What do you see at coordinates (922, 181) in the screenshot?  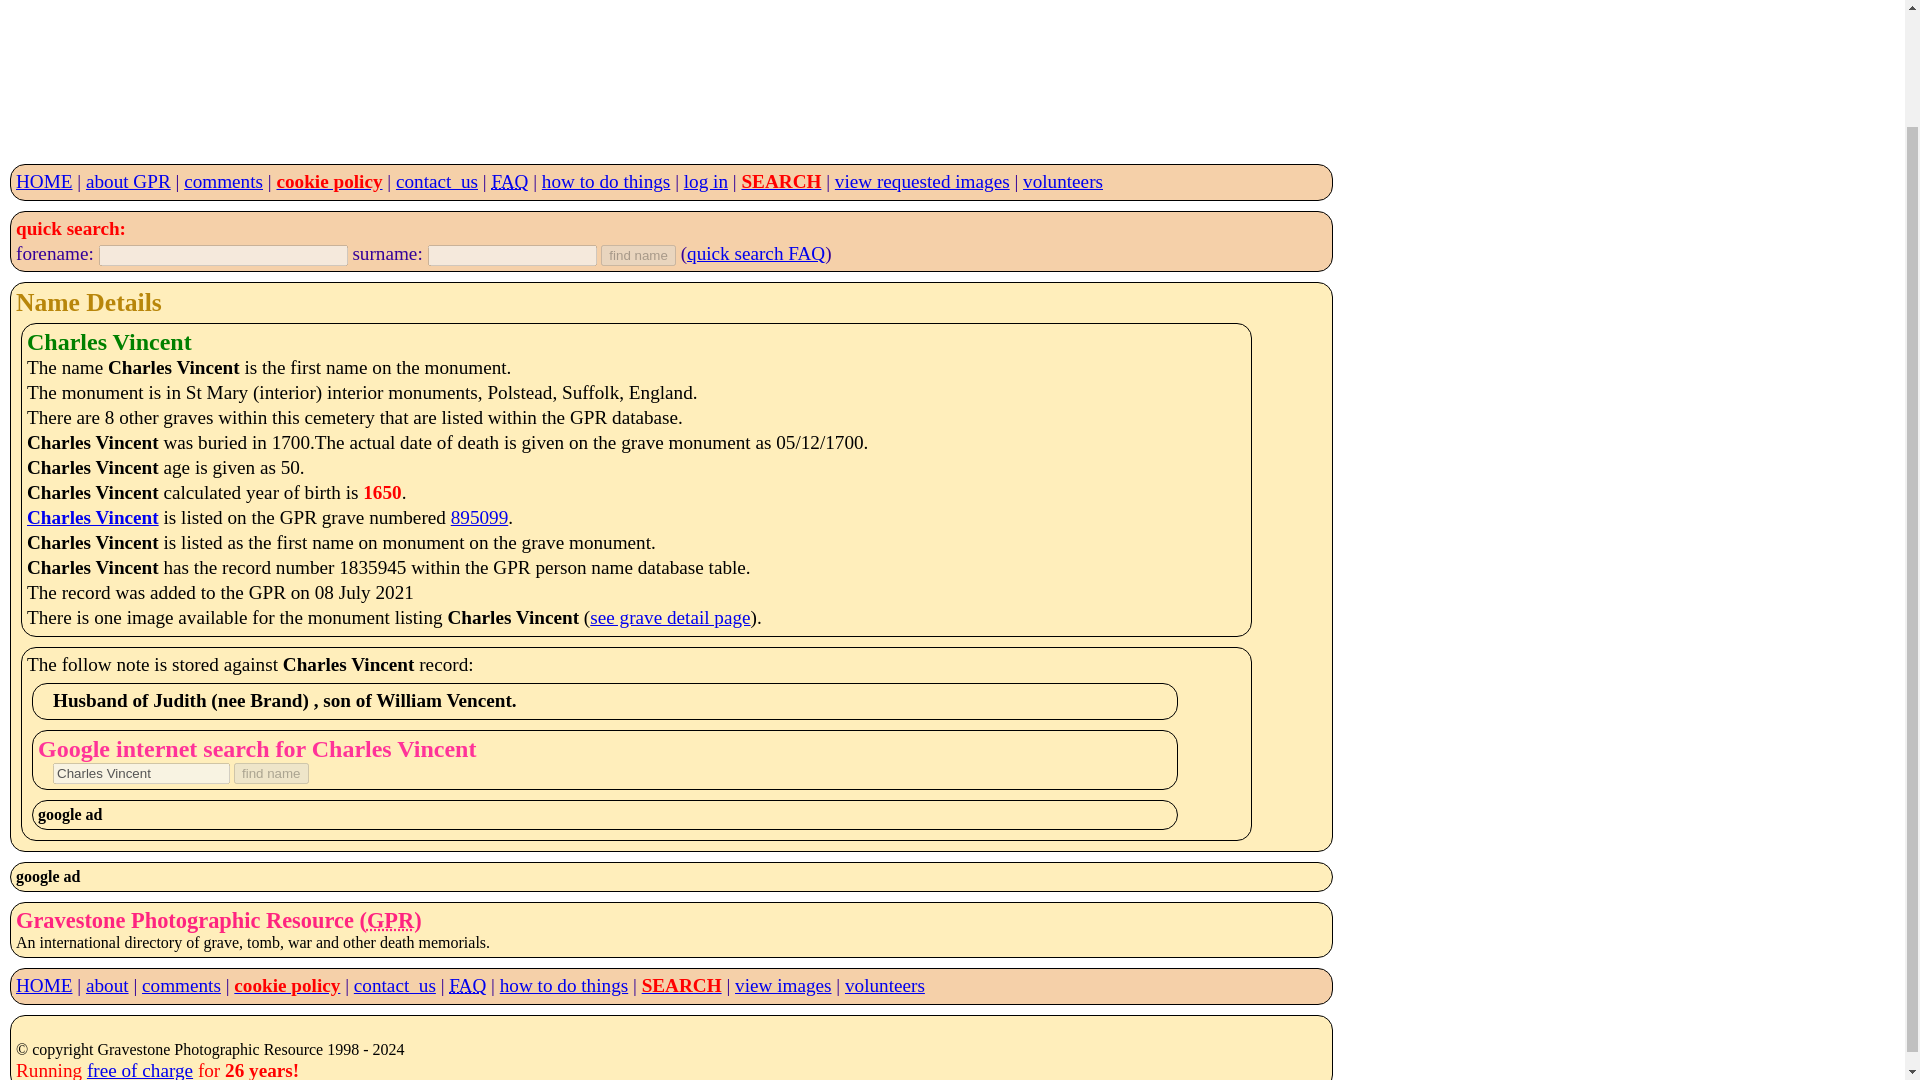 I see `view requested images` at bounding box center [922, 181].